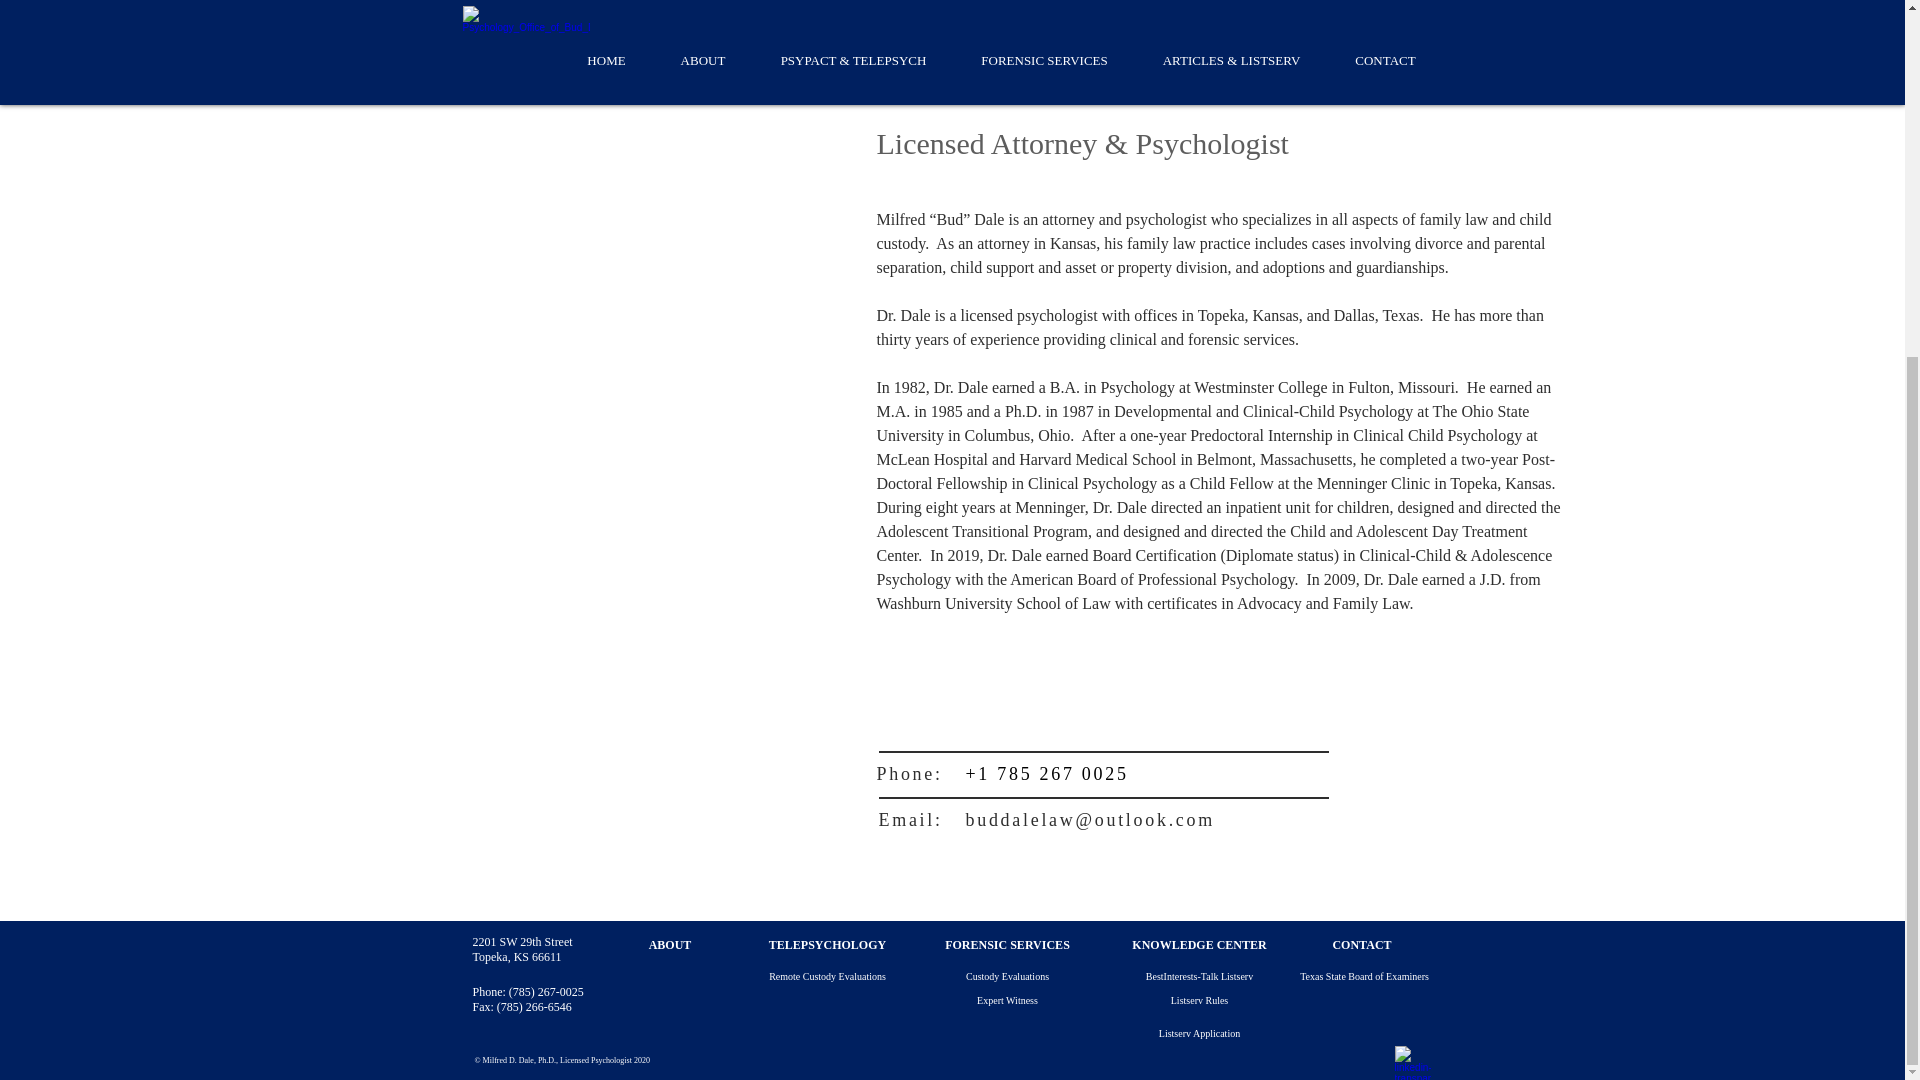 This screenshot has width=1920, height=1080. Describe the element at coordinates (1198, 945) in the screenshot. I see `KNOWLEDGE CENTER` at that location.